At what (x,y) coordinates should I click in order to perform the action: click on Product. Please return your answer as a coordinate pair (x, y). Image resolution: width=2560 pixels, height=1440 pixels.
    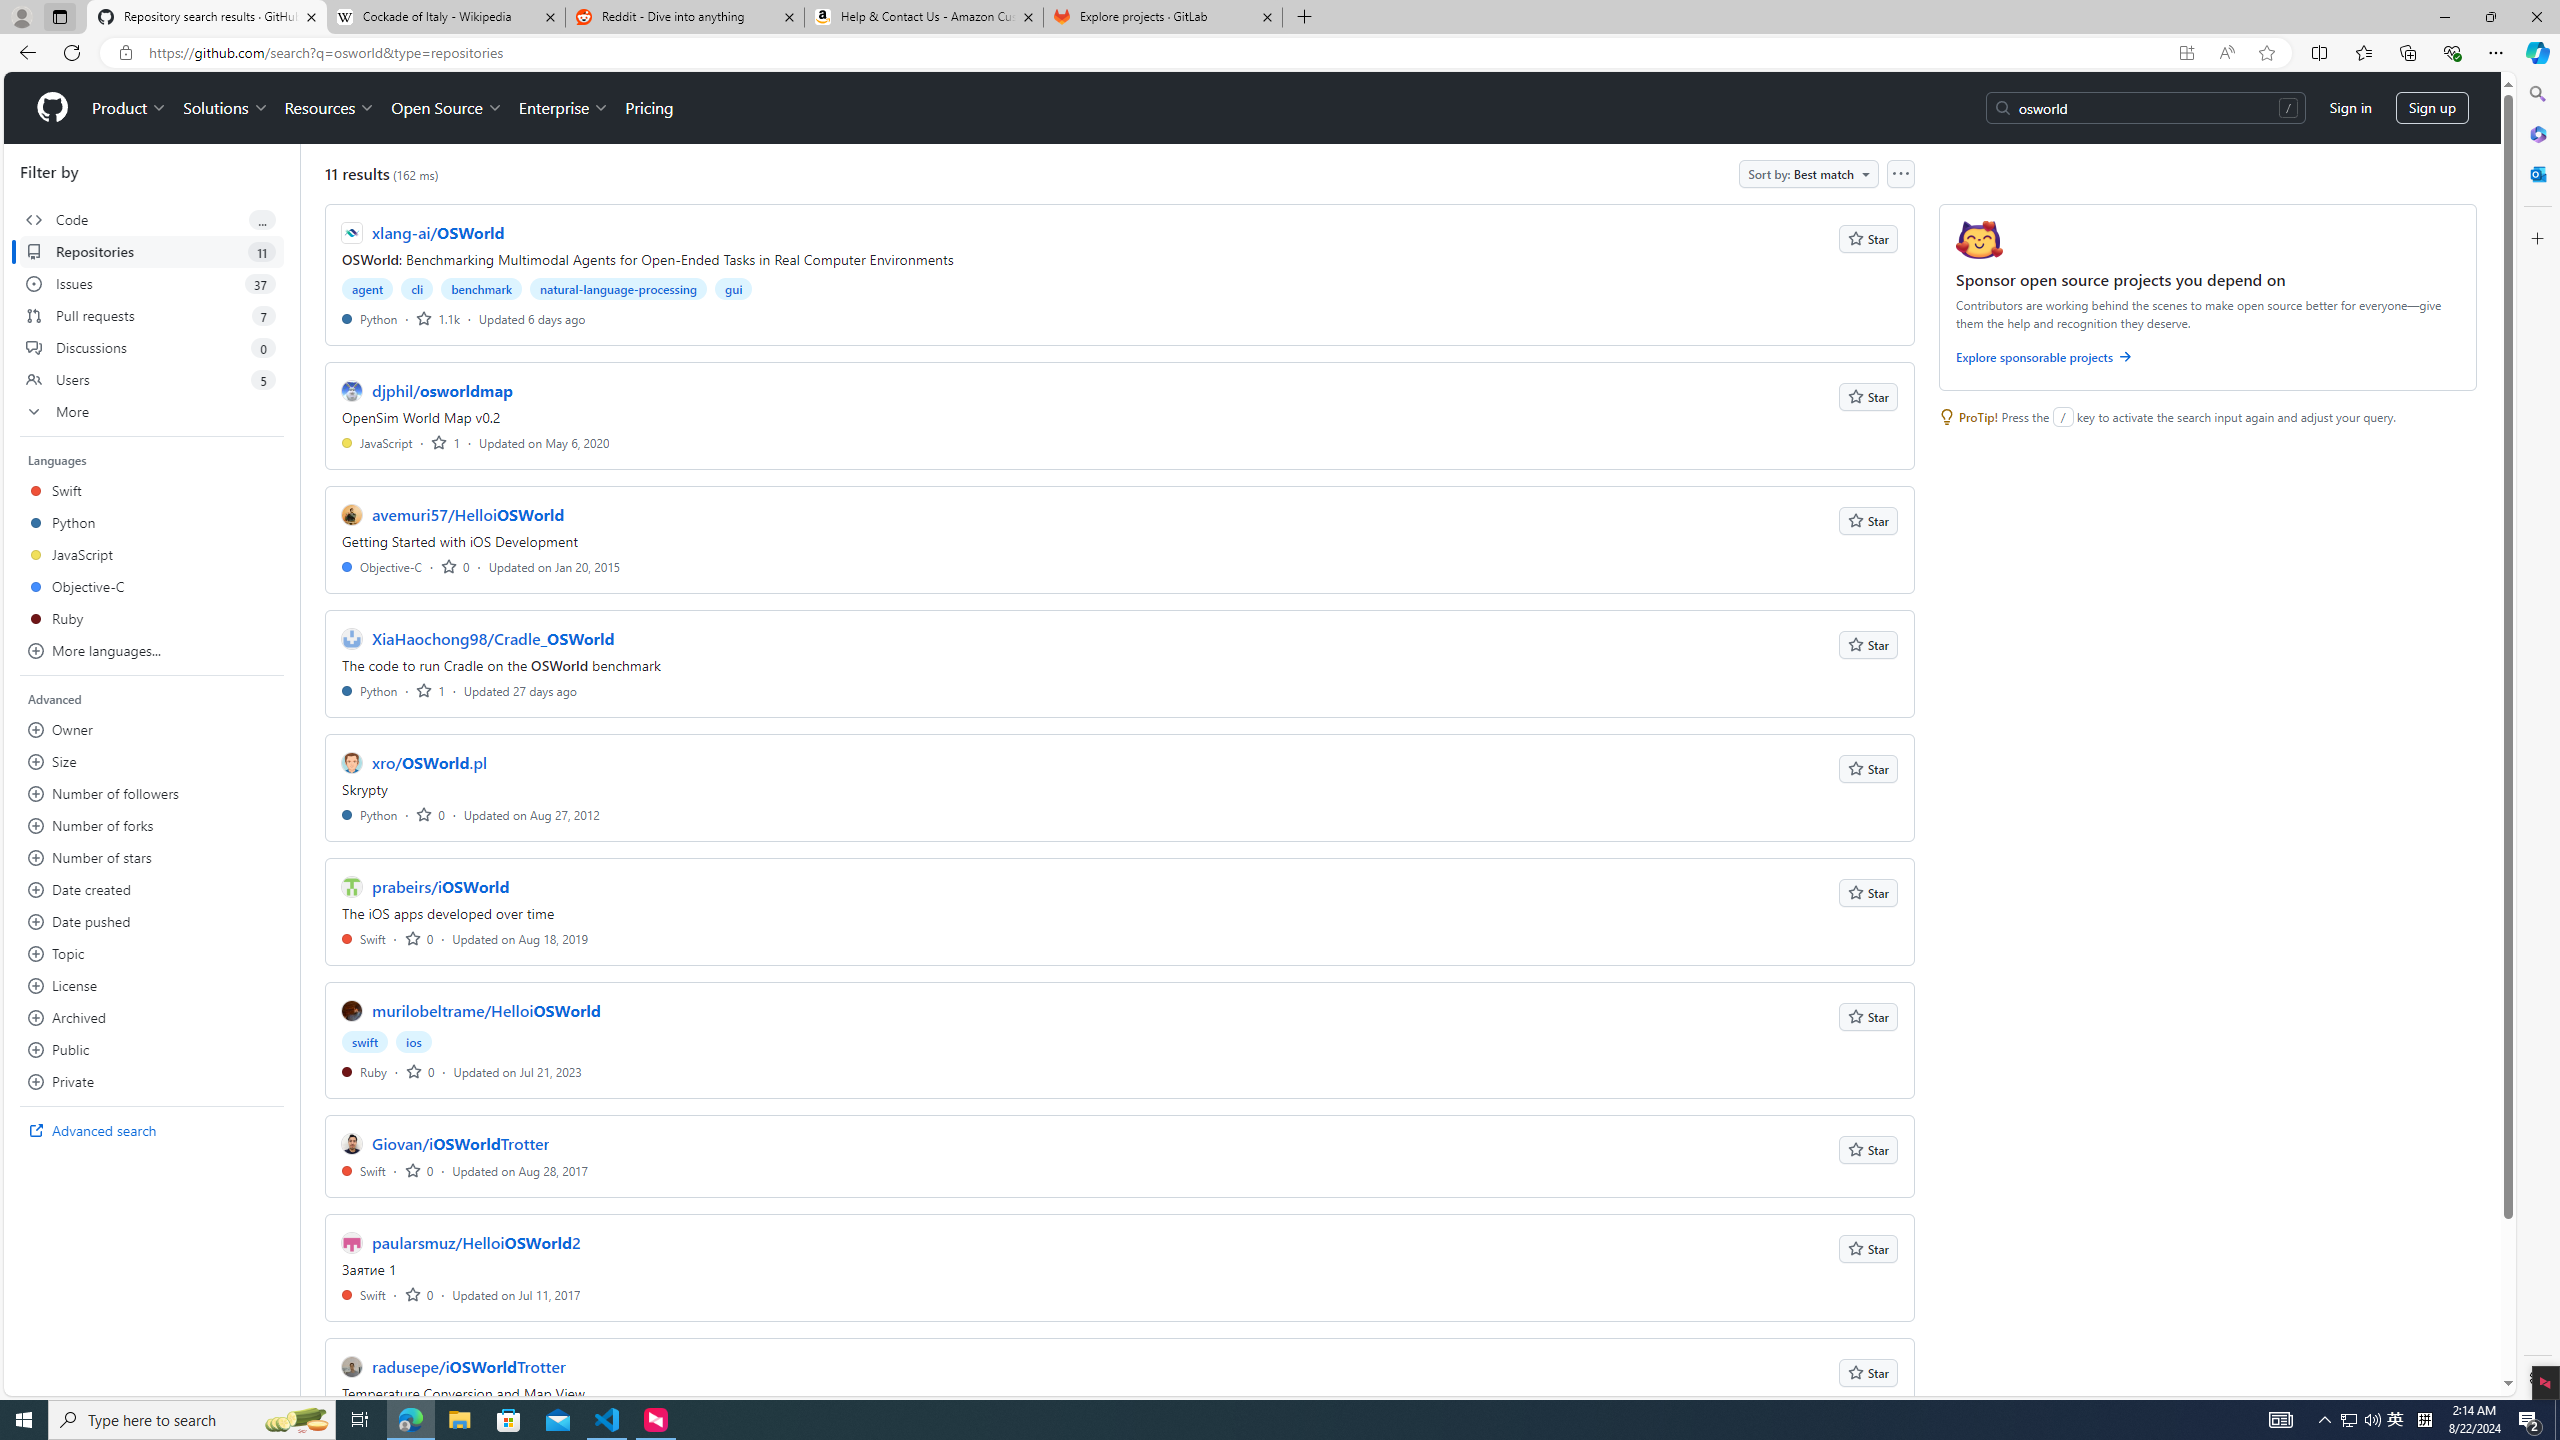
    Looking at the image, I should click on (130, 108).